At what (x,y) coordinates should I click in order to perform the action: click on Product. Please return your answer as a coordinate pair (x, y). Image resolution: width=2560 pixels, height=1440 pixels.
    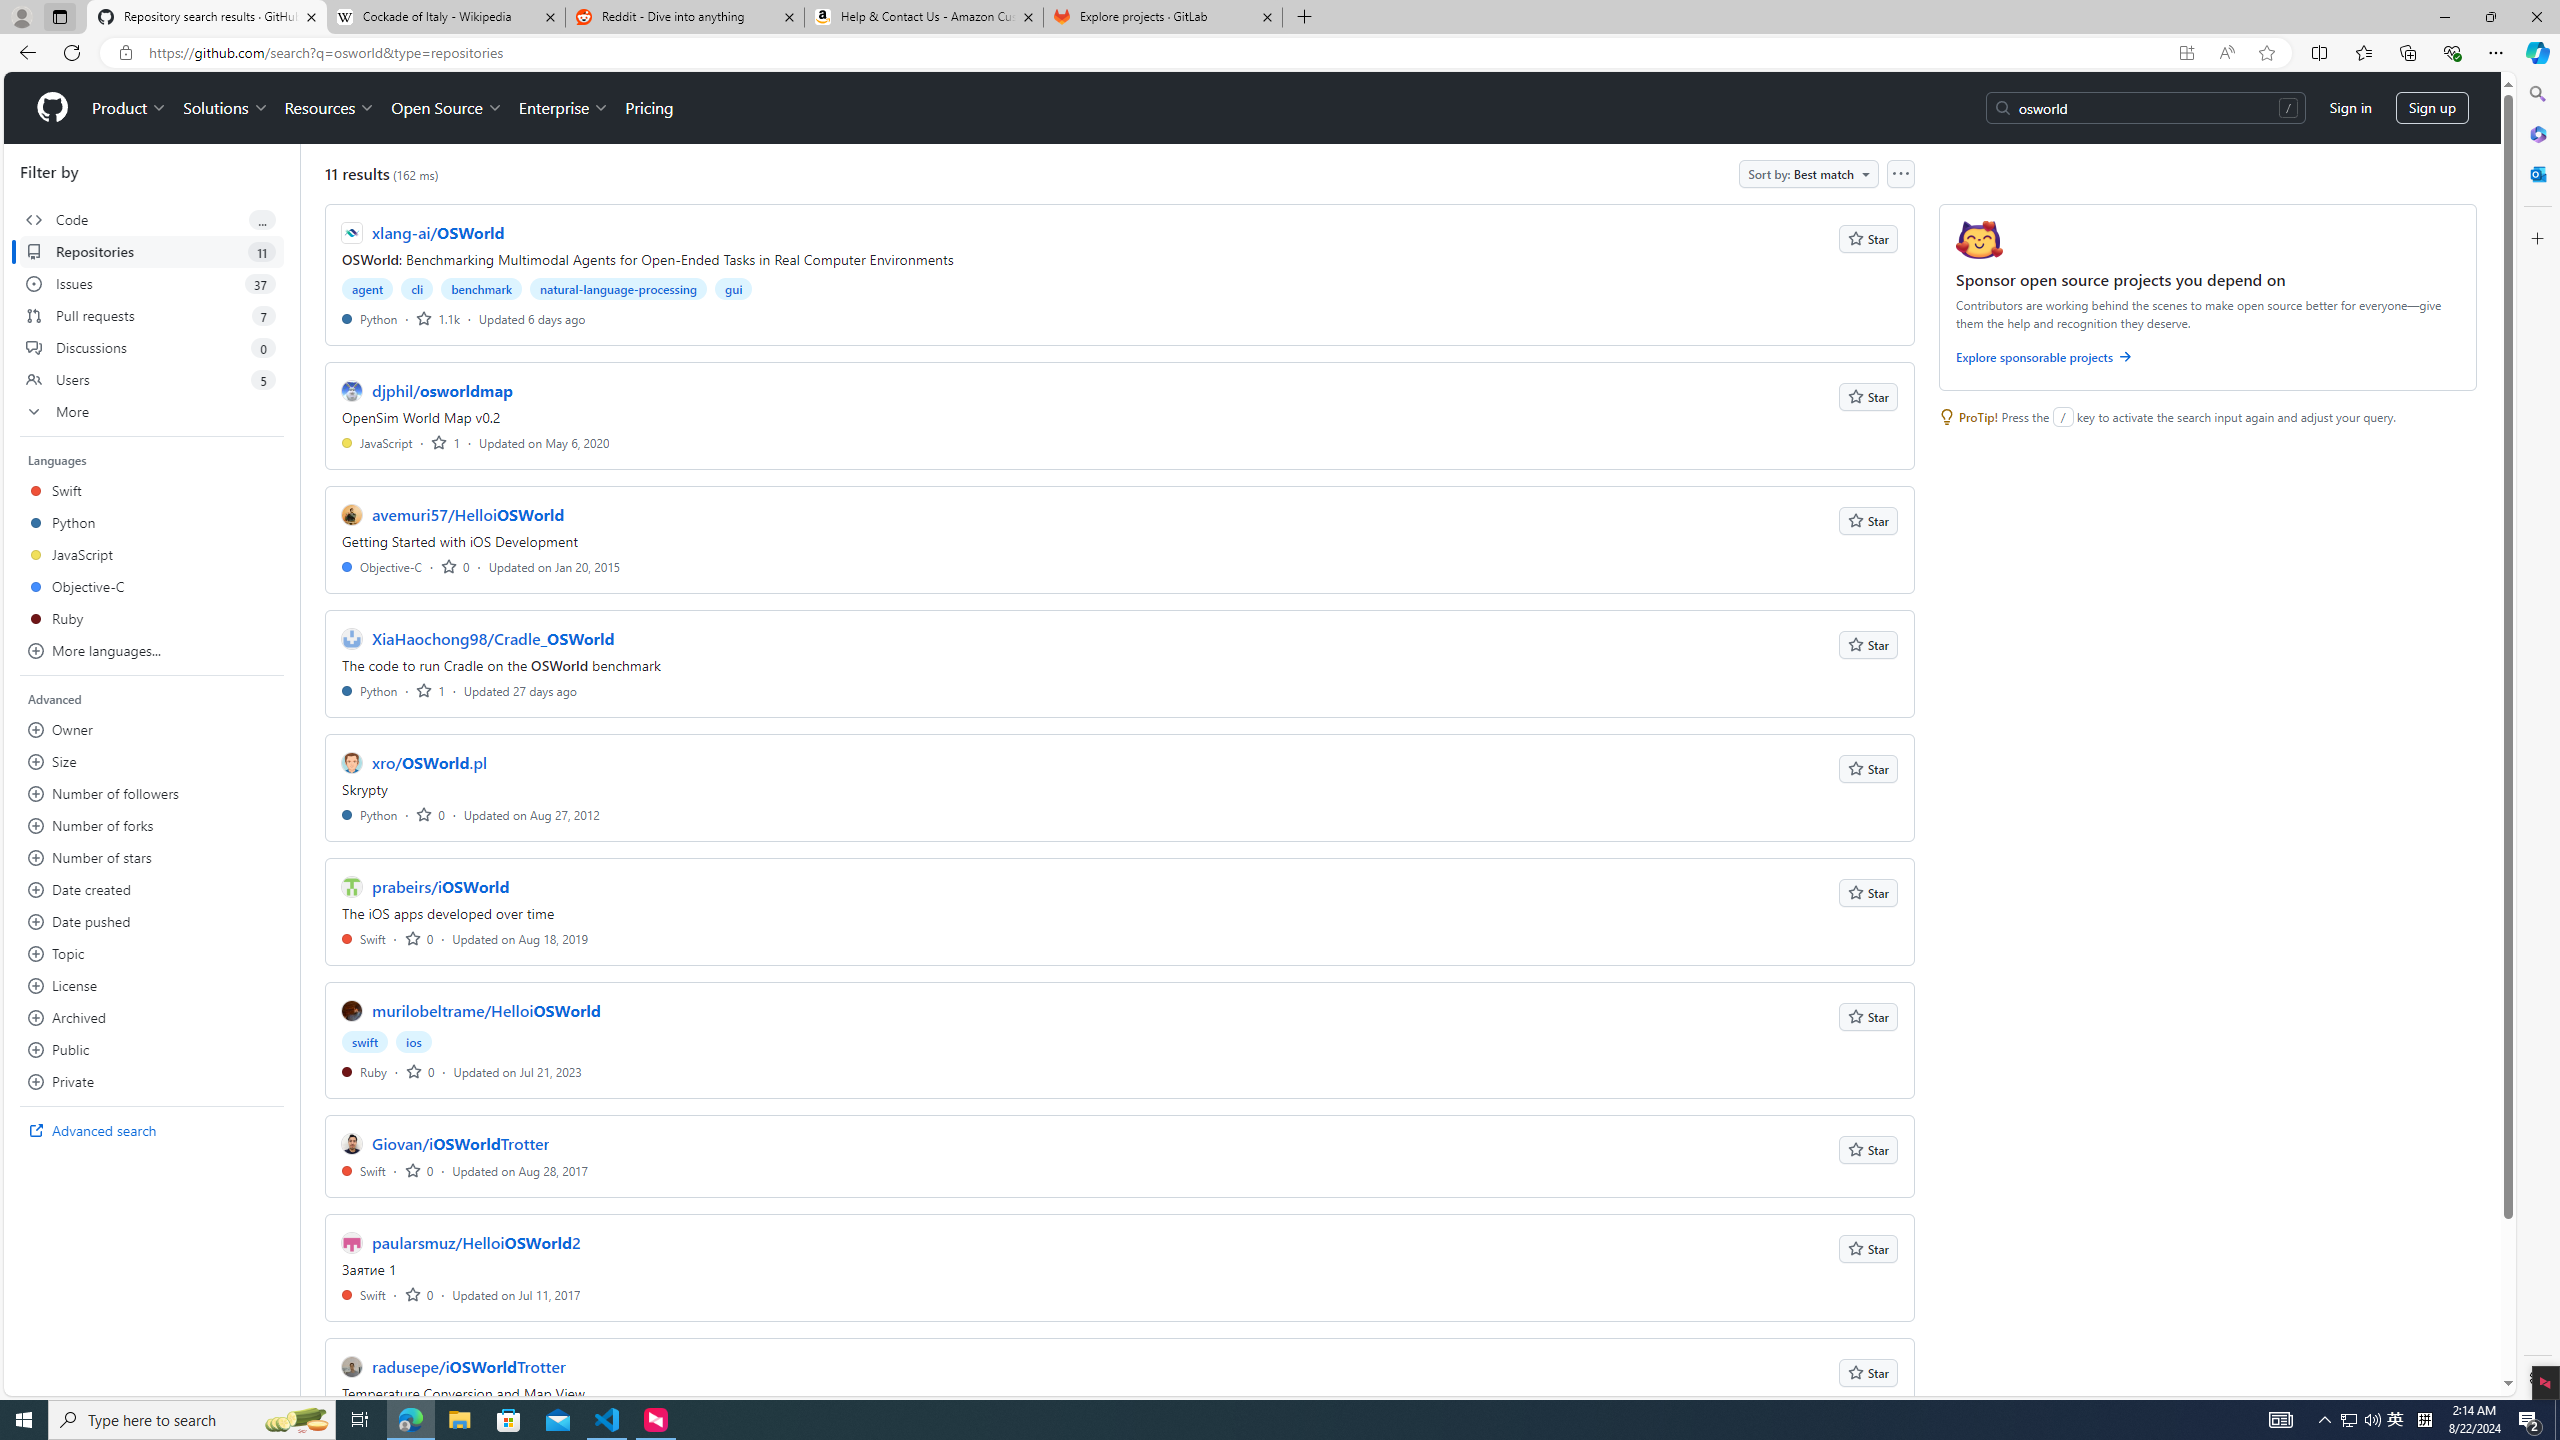
    Looking at the image, I should click on (130, 108).